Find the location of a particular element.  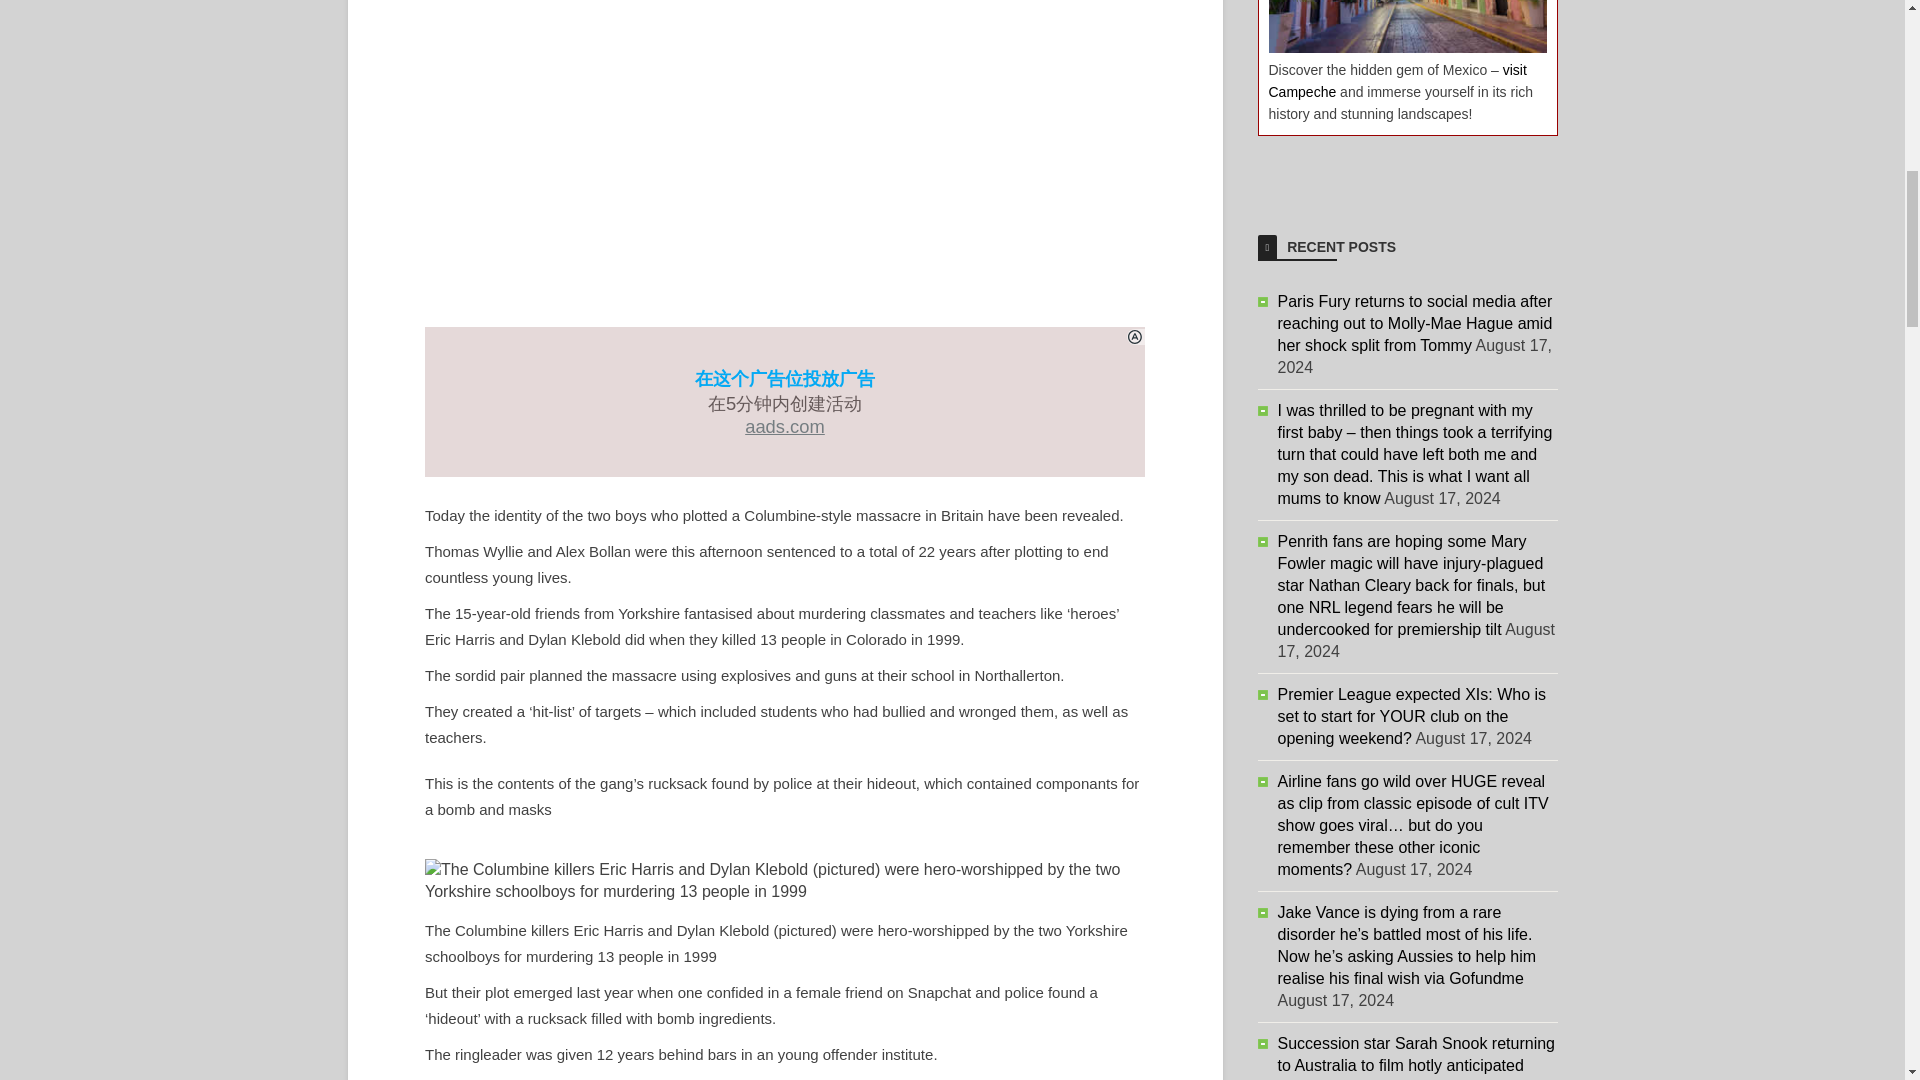

visit Campeche is located at coordinates (1396, 80).